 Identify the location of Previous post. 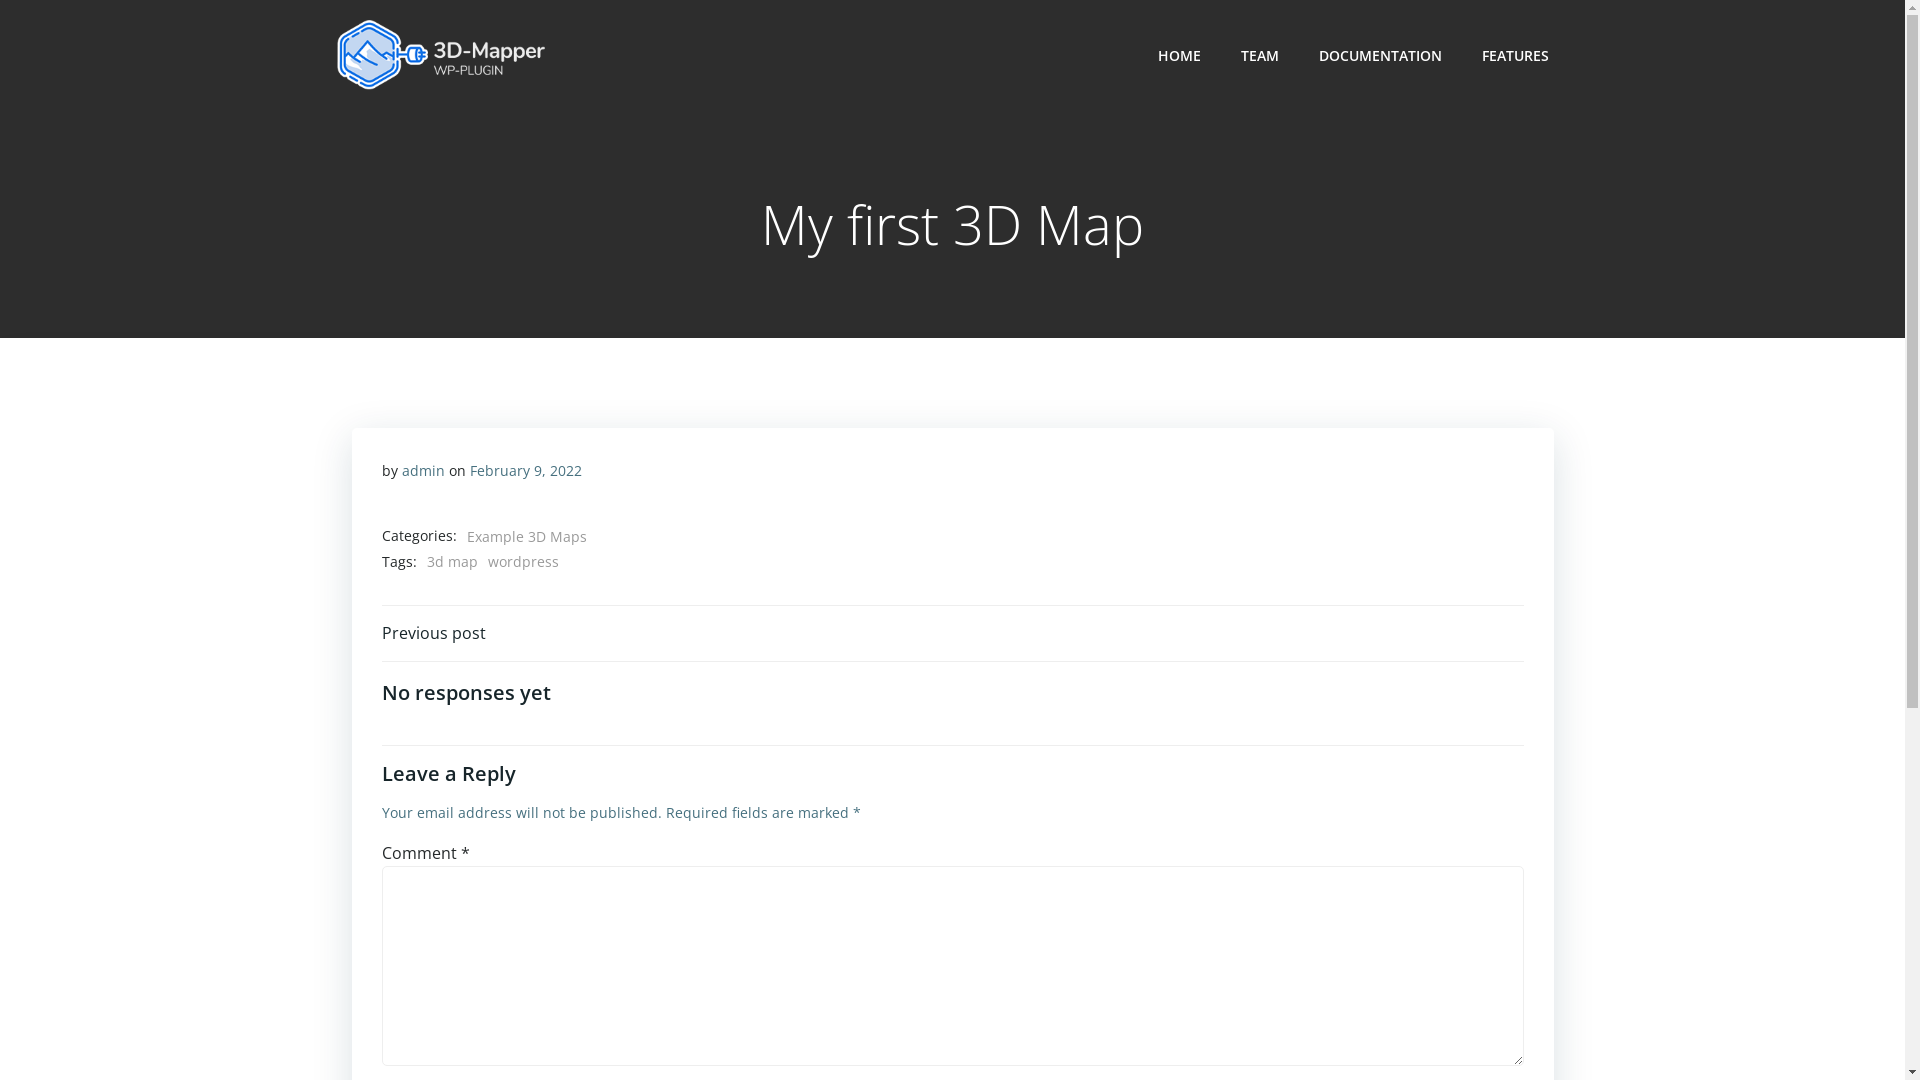
(434, 633).